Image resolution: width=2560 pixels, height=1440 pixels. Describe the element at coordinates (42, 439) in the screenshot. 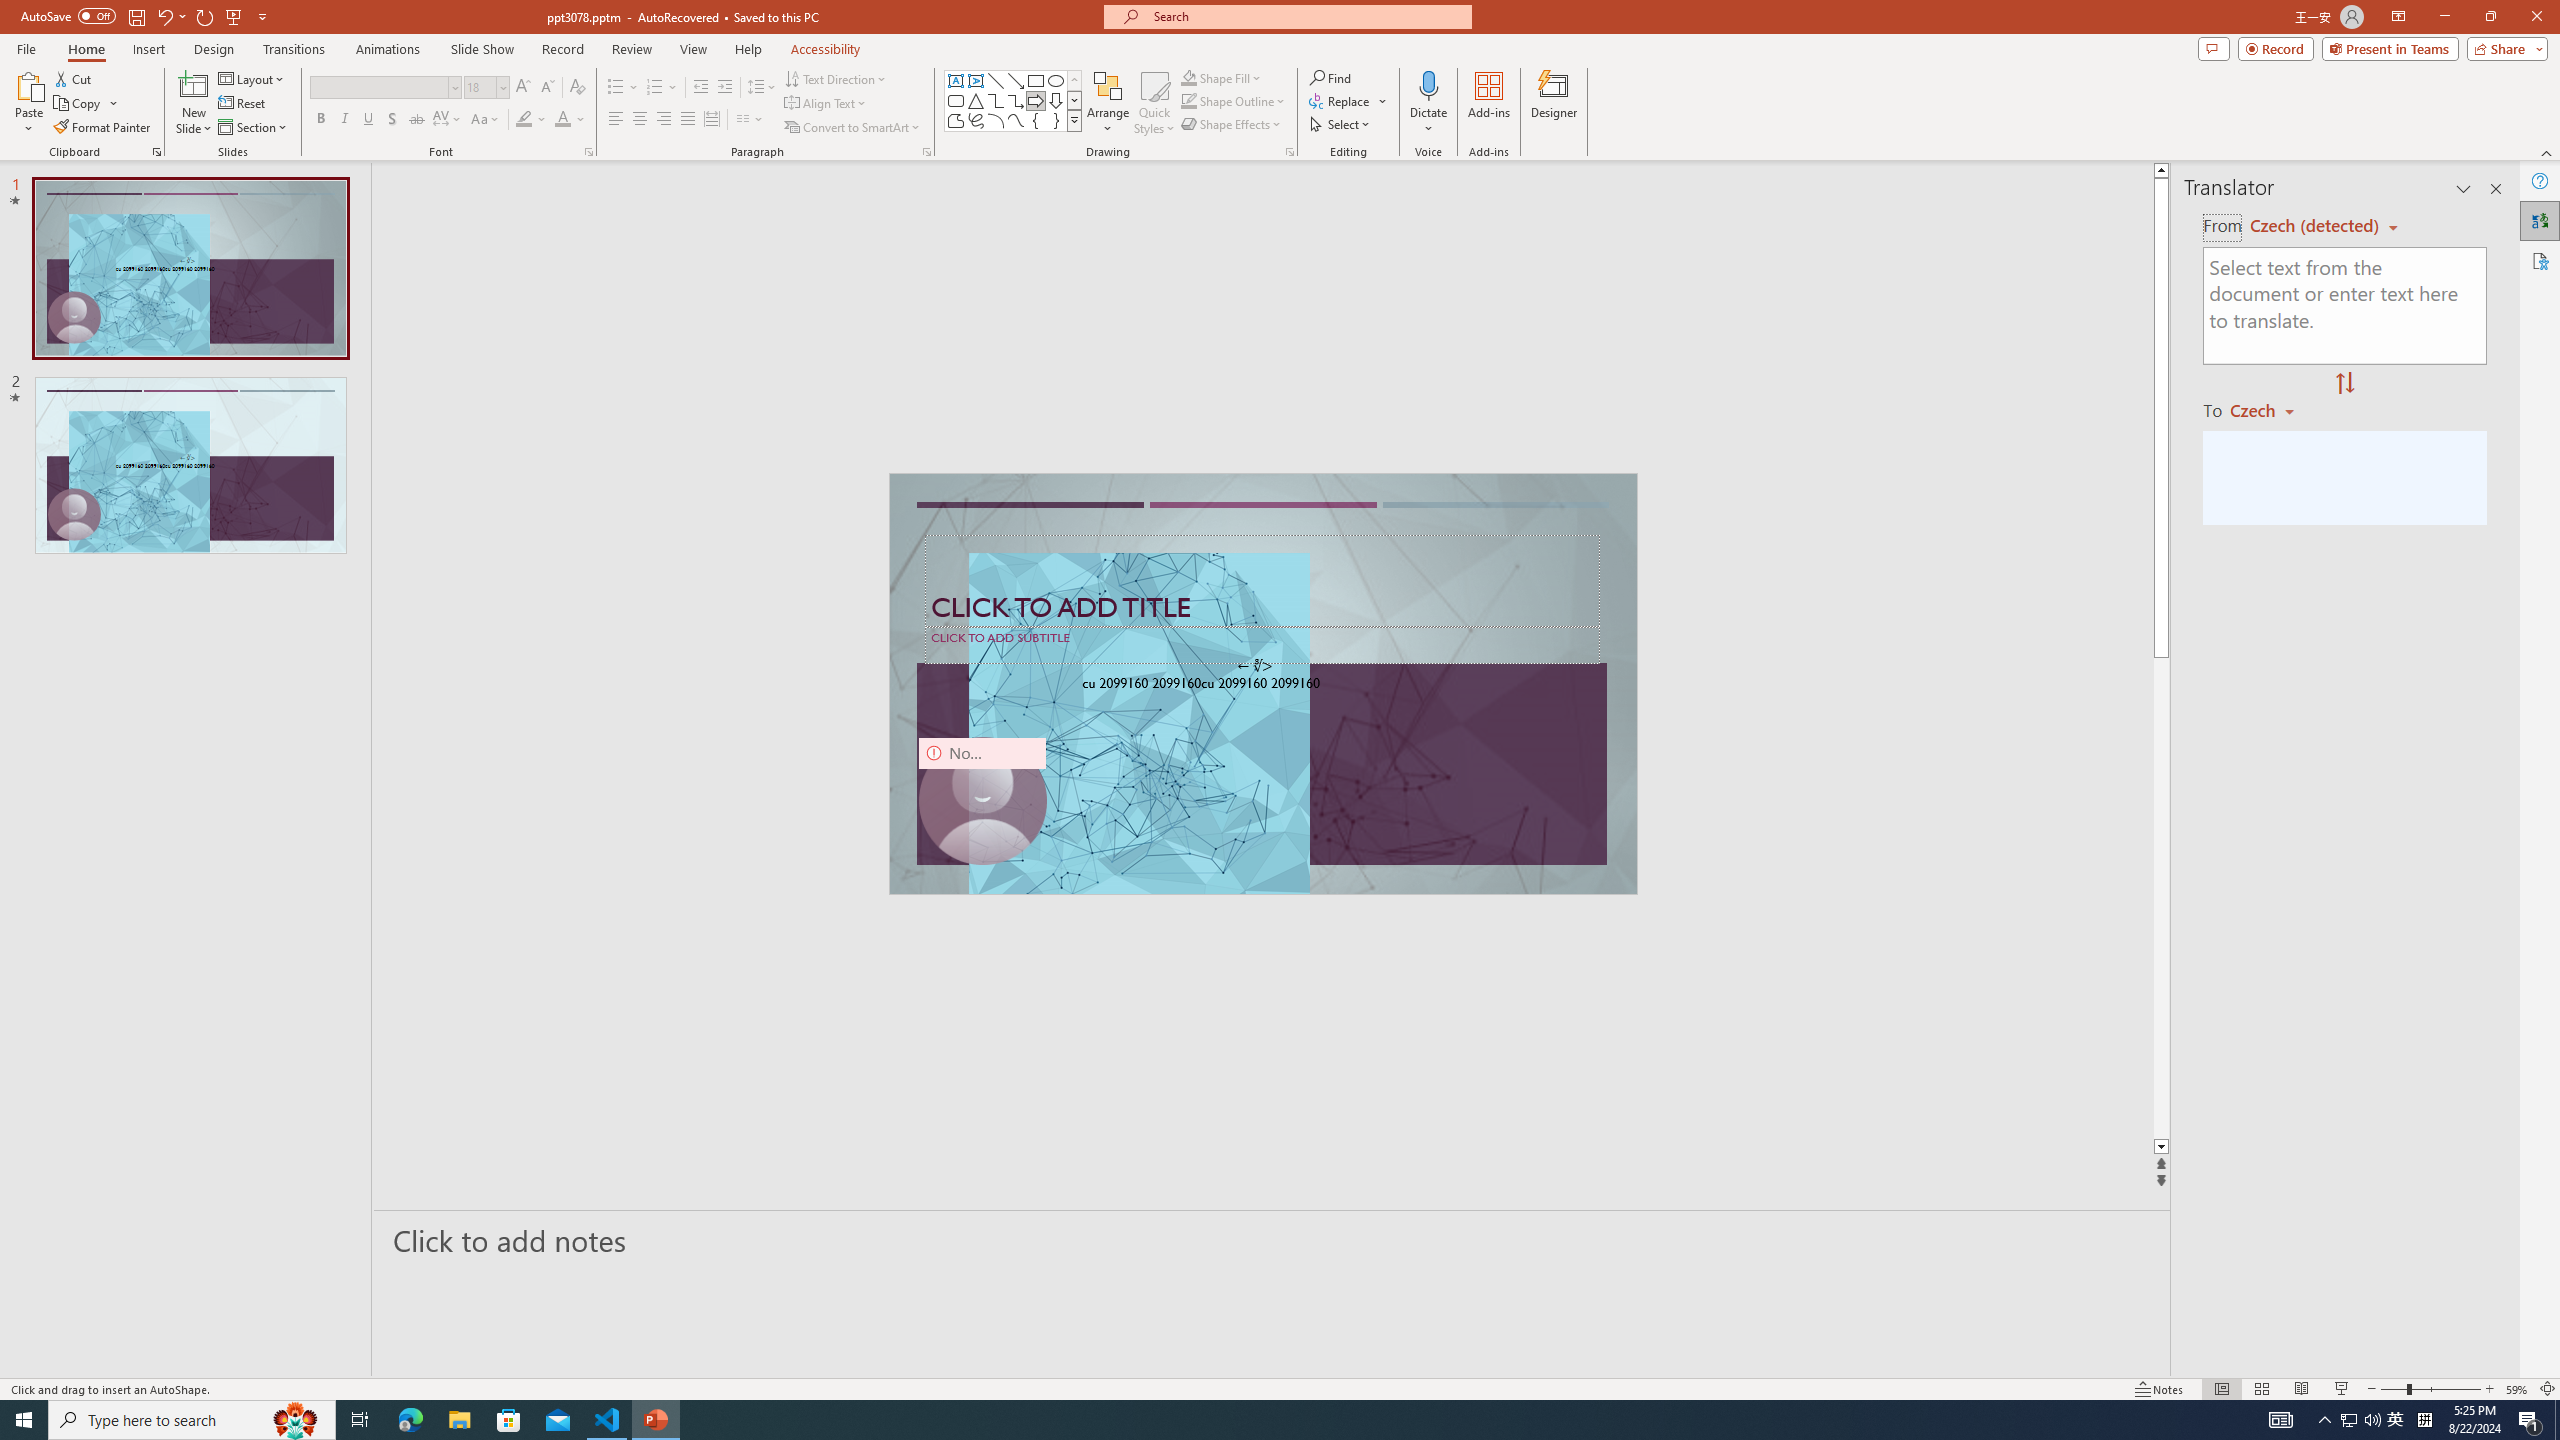

I see `wangyian_webcrawler - DSW` at that location.